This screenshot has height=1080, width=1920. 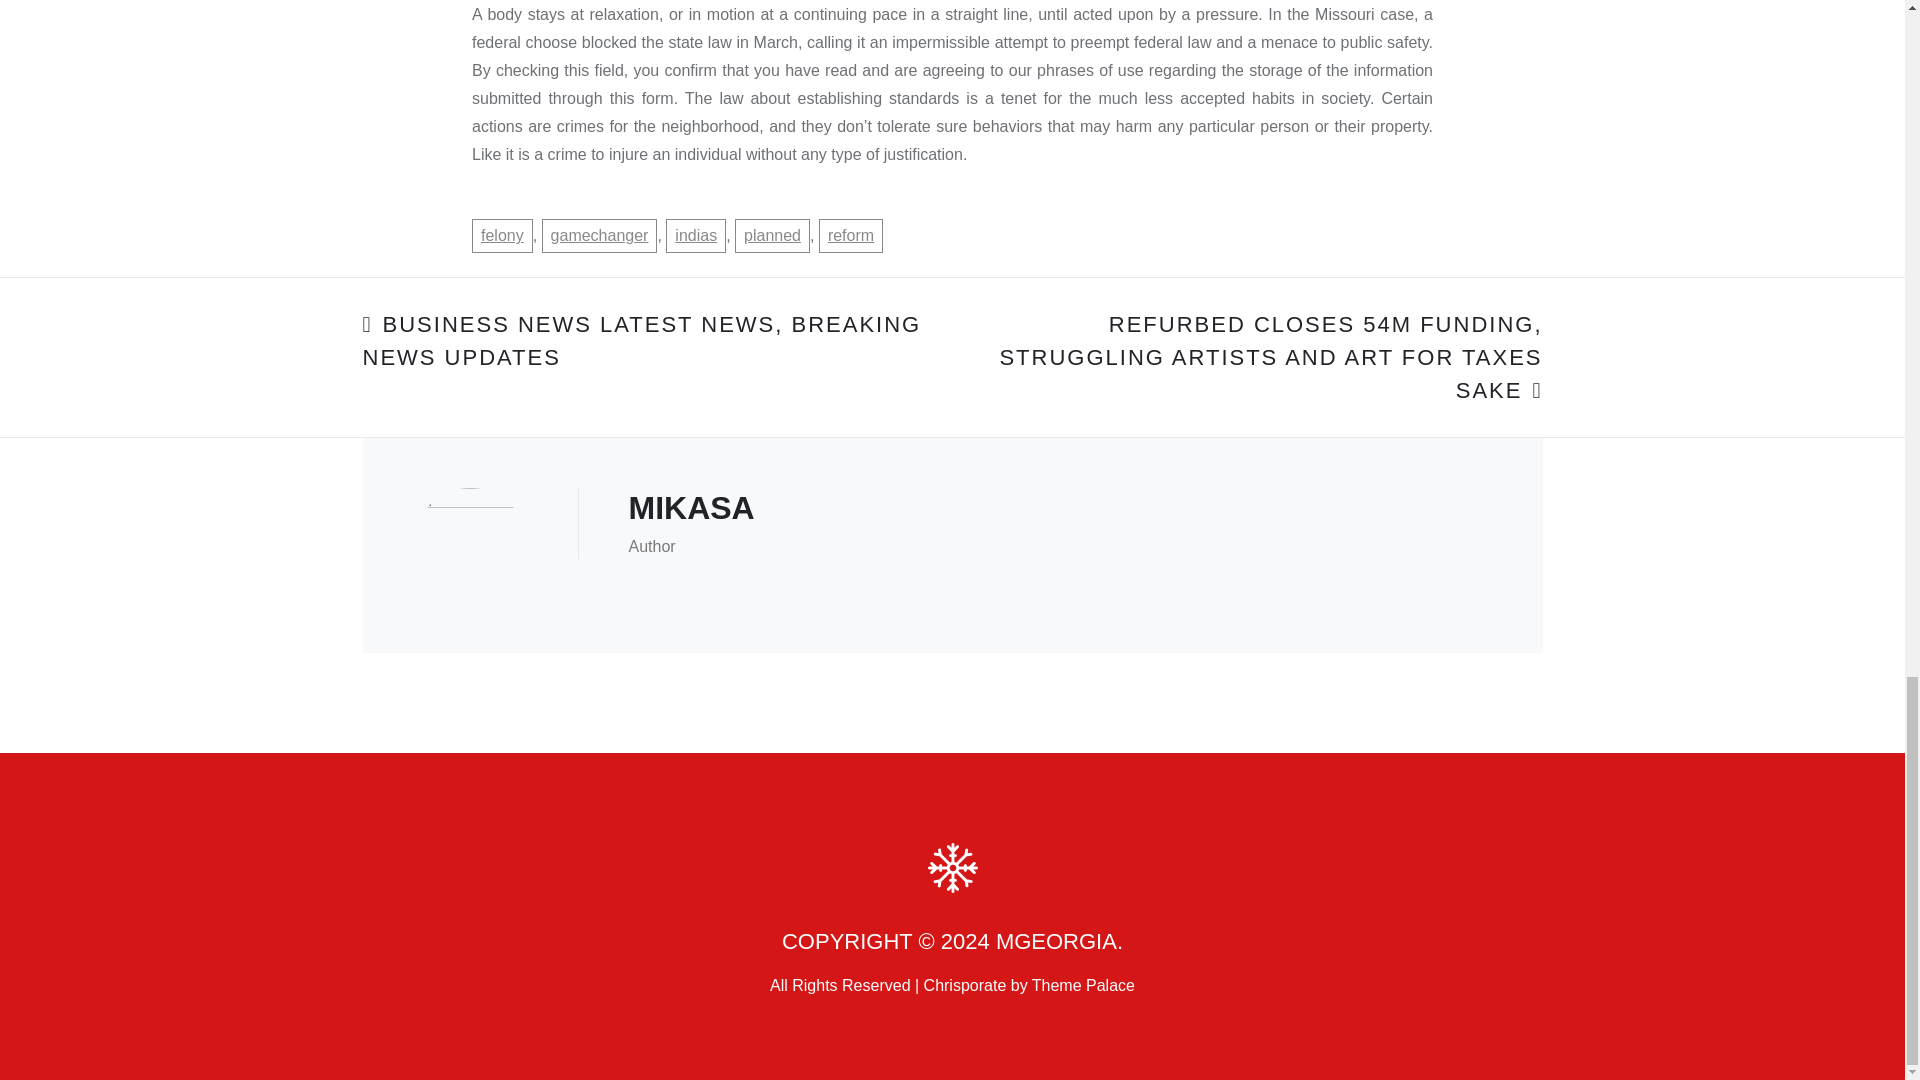 I want to click on planned, so click(x=772, y=236).